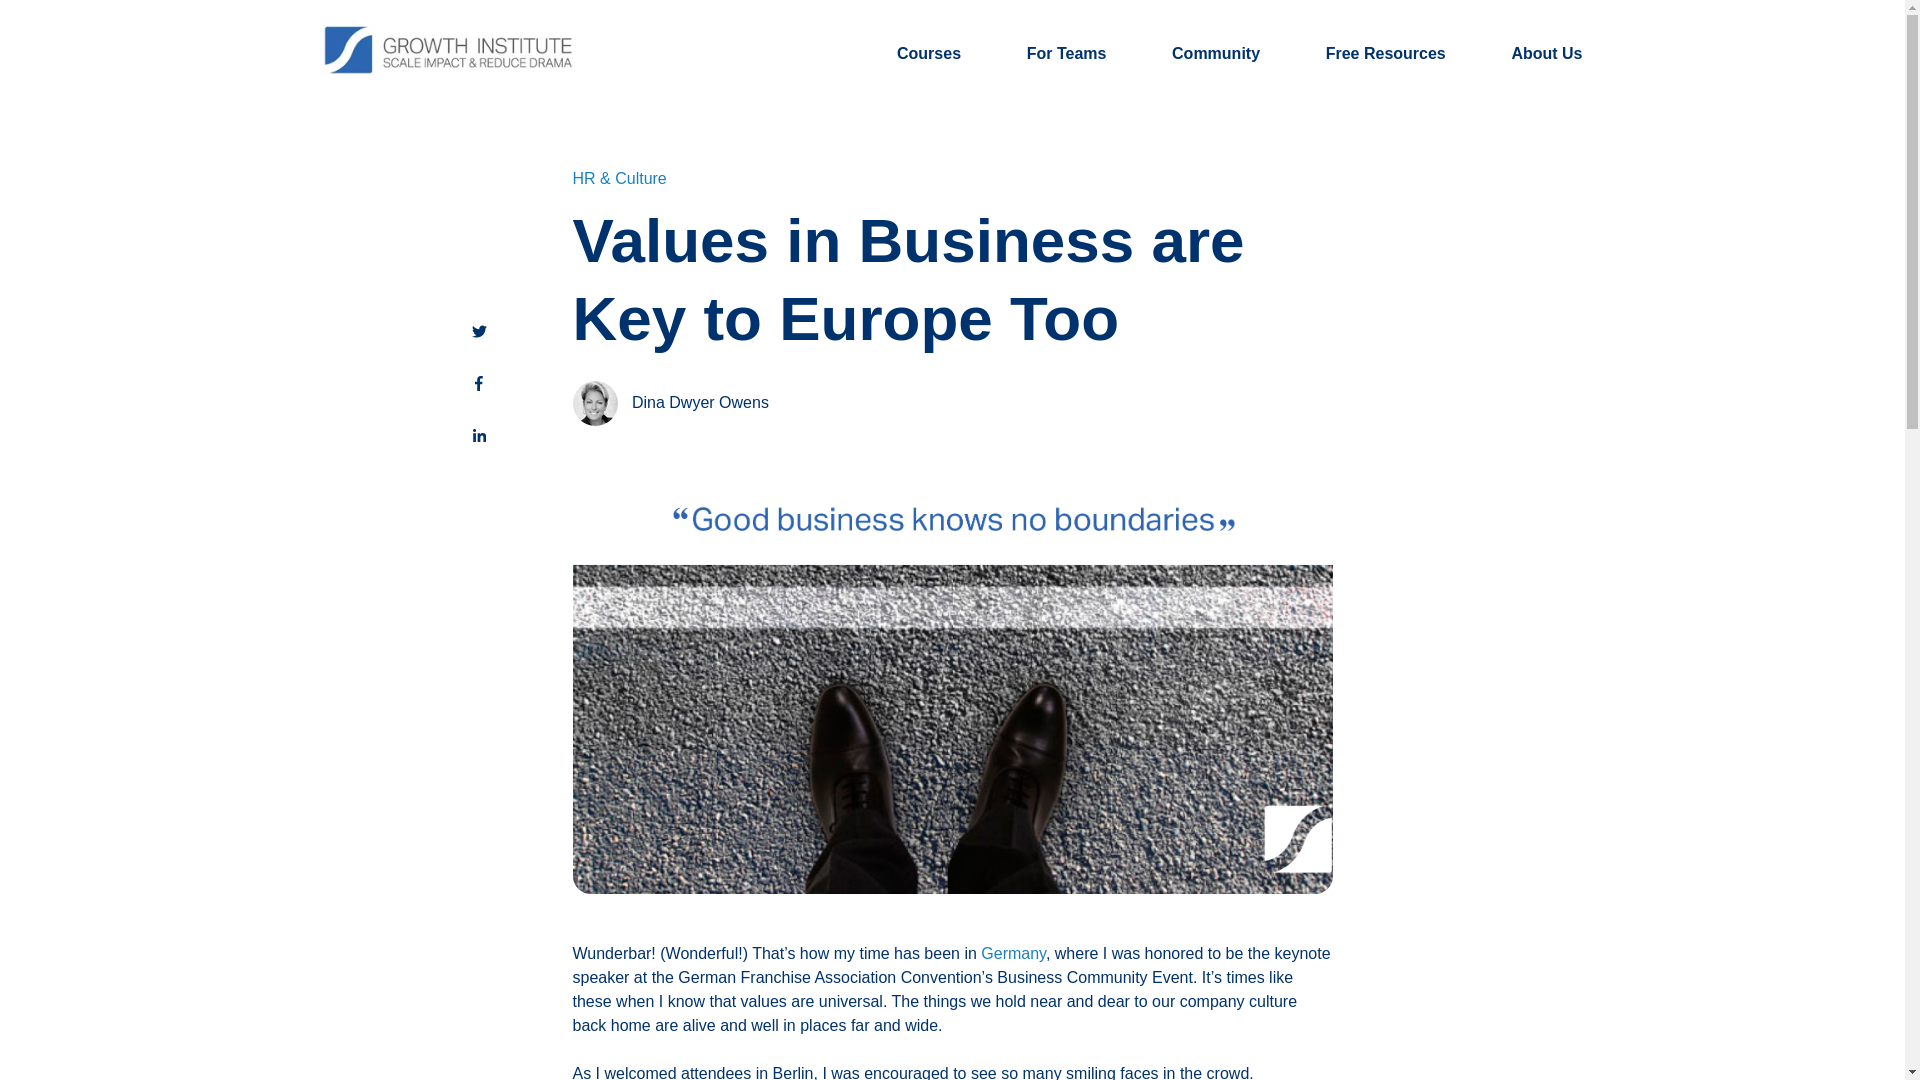 Image resolution: width=1920 pixels, height=1080 pixels. I want to click on Germany, so click(1014, 954).